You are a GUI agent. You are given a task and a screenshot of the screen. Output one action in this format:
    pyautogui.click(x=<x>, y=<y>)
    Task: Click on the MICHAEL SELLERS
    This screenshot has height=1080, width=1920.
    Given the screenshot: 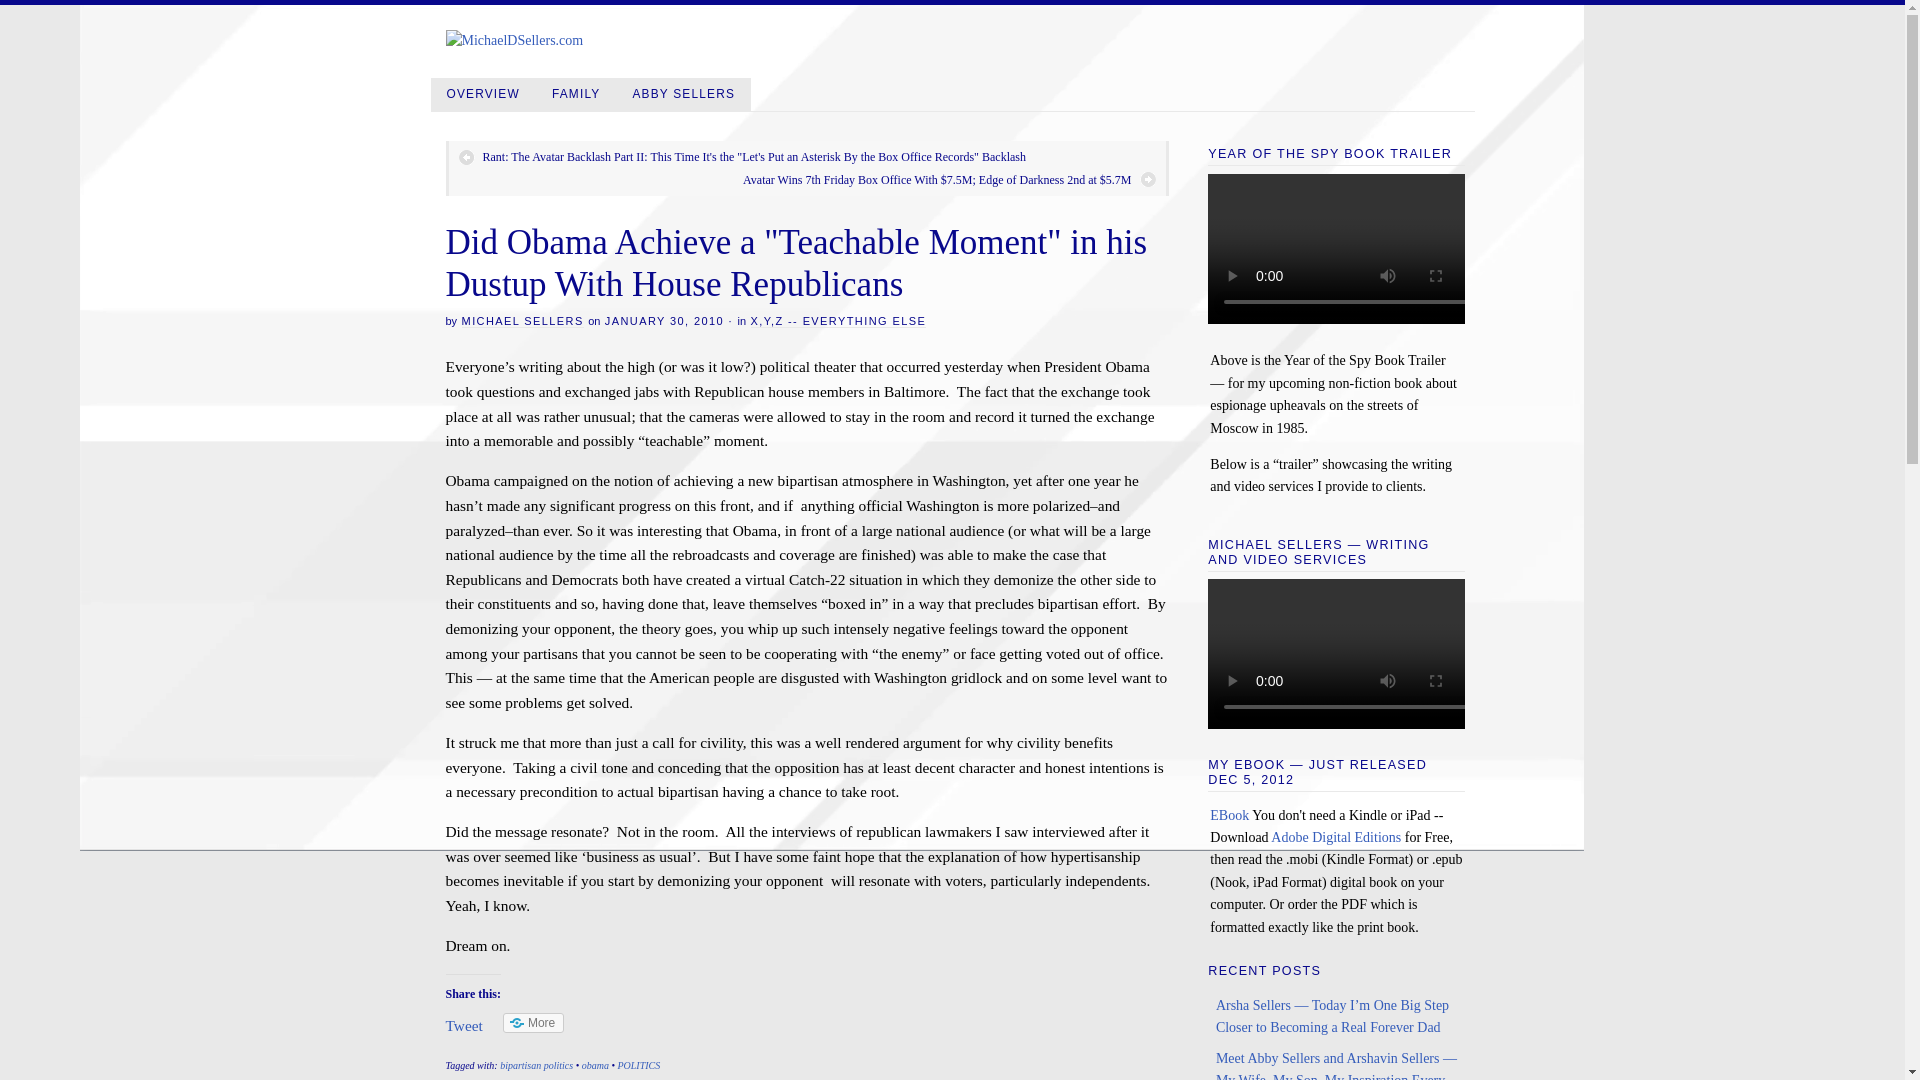 What is the action you would take?
    pyautogui.click(x=522, y=322)
    